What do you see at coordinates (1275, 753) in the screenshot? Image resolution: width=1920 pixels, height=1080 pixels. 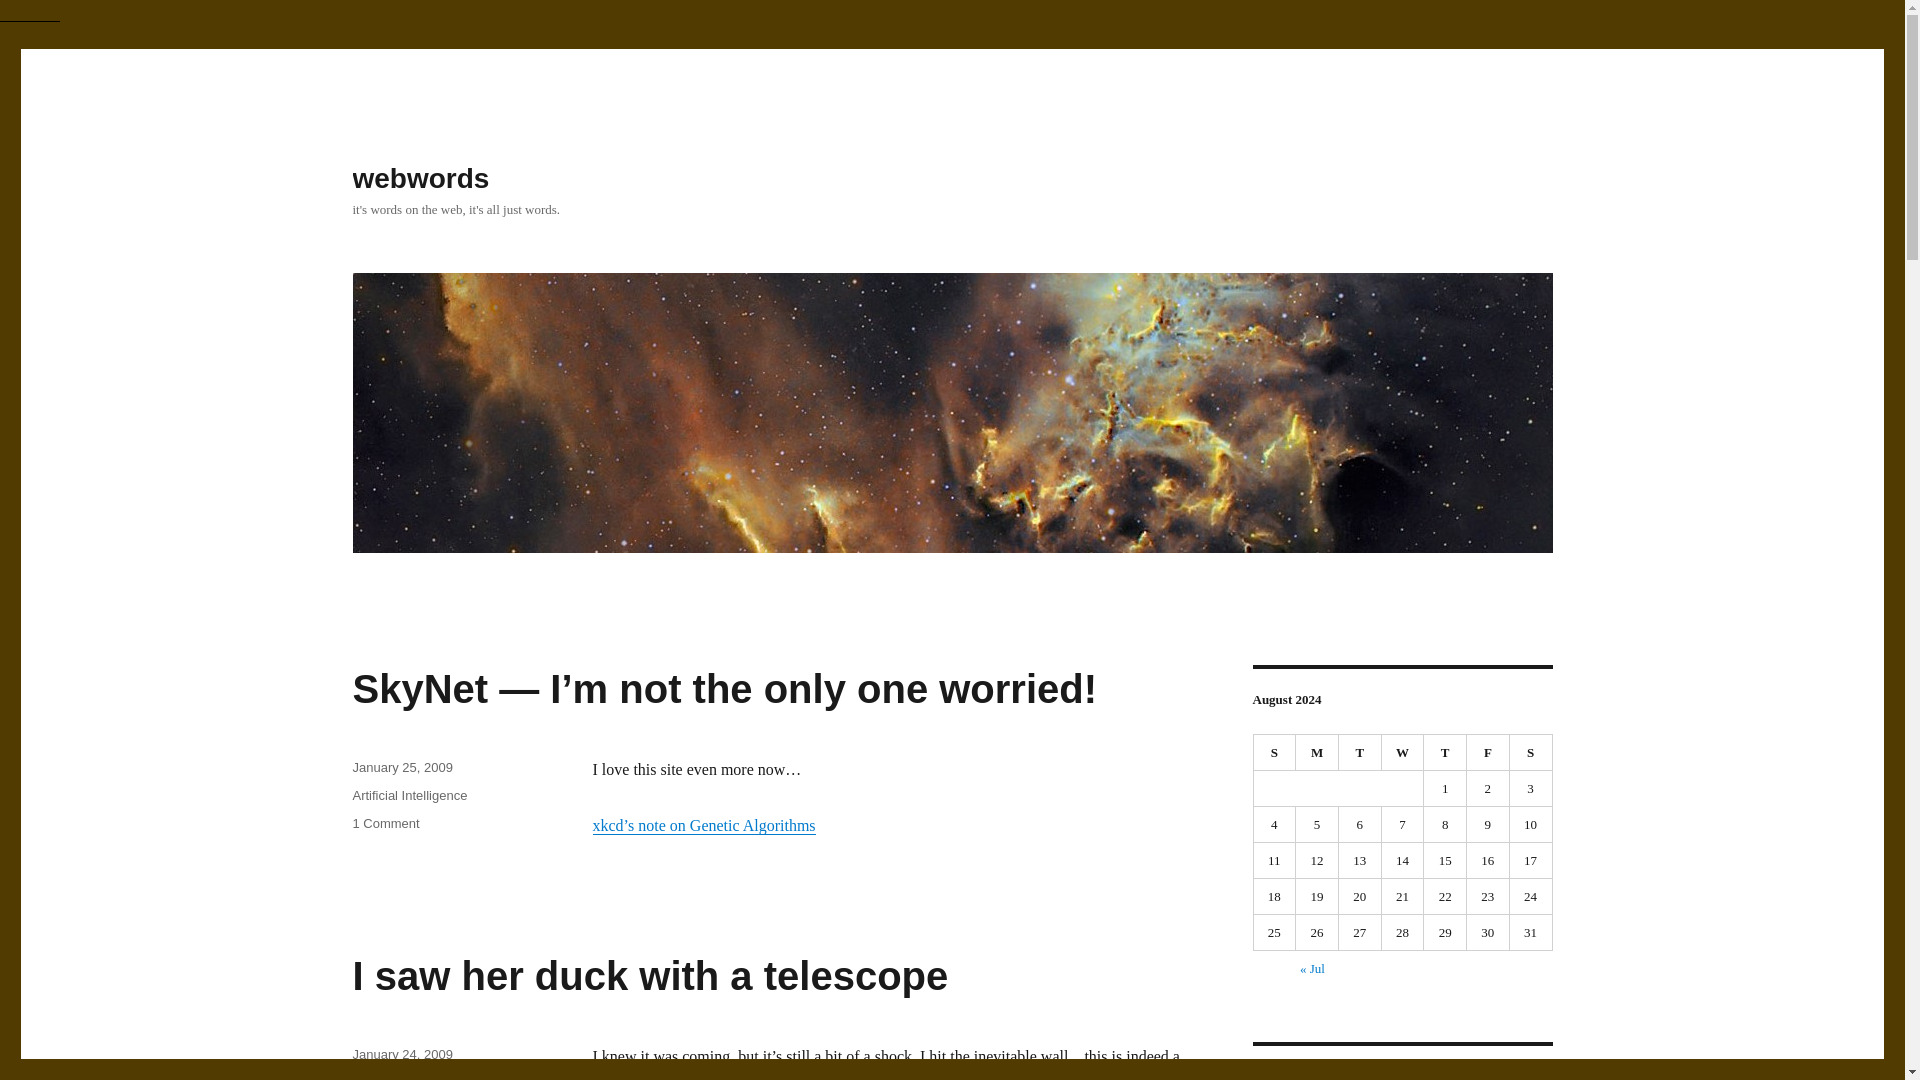 I see `Sunday` at bounding box center [1275, 753].